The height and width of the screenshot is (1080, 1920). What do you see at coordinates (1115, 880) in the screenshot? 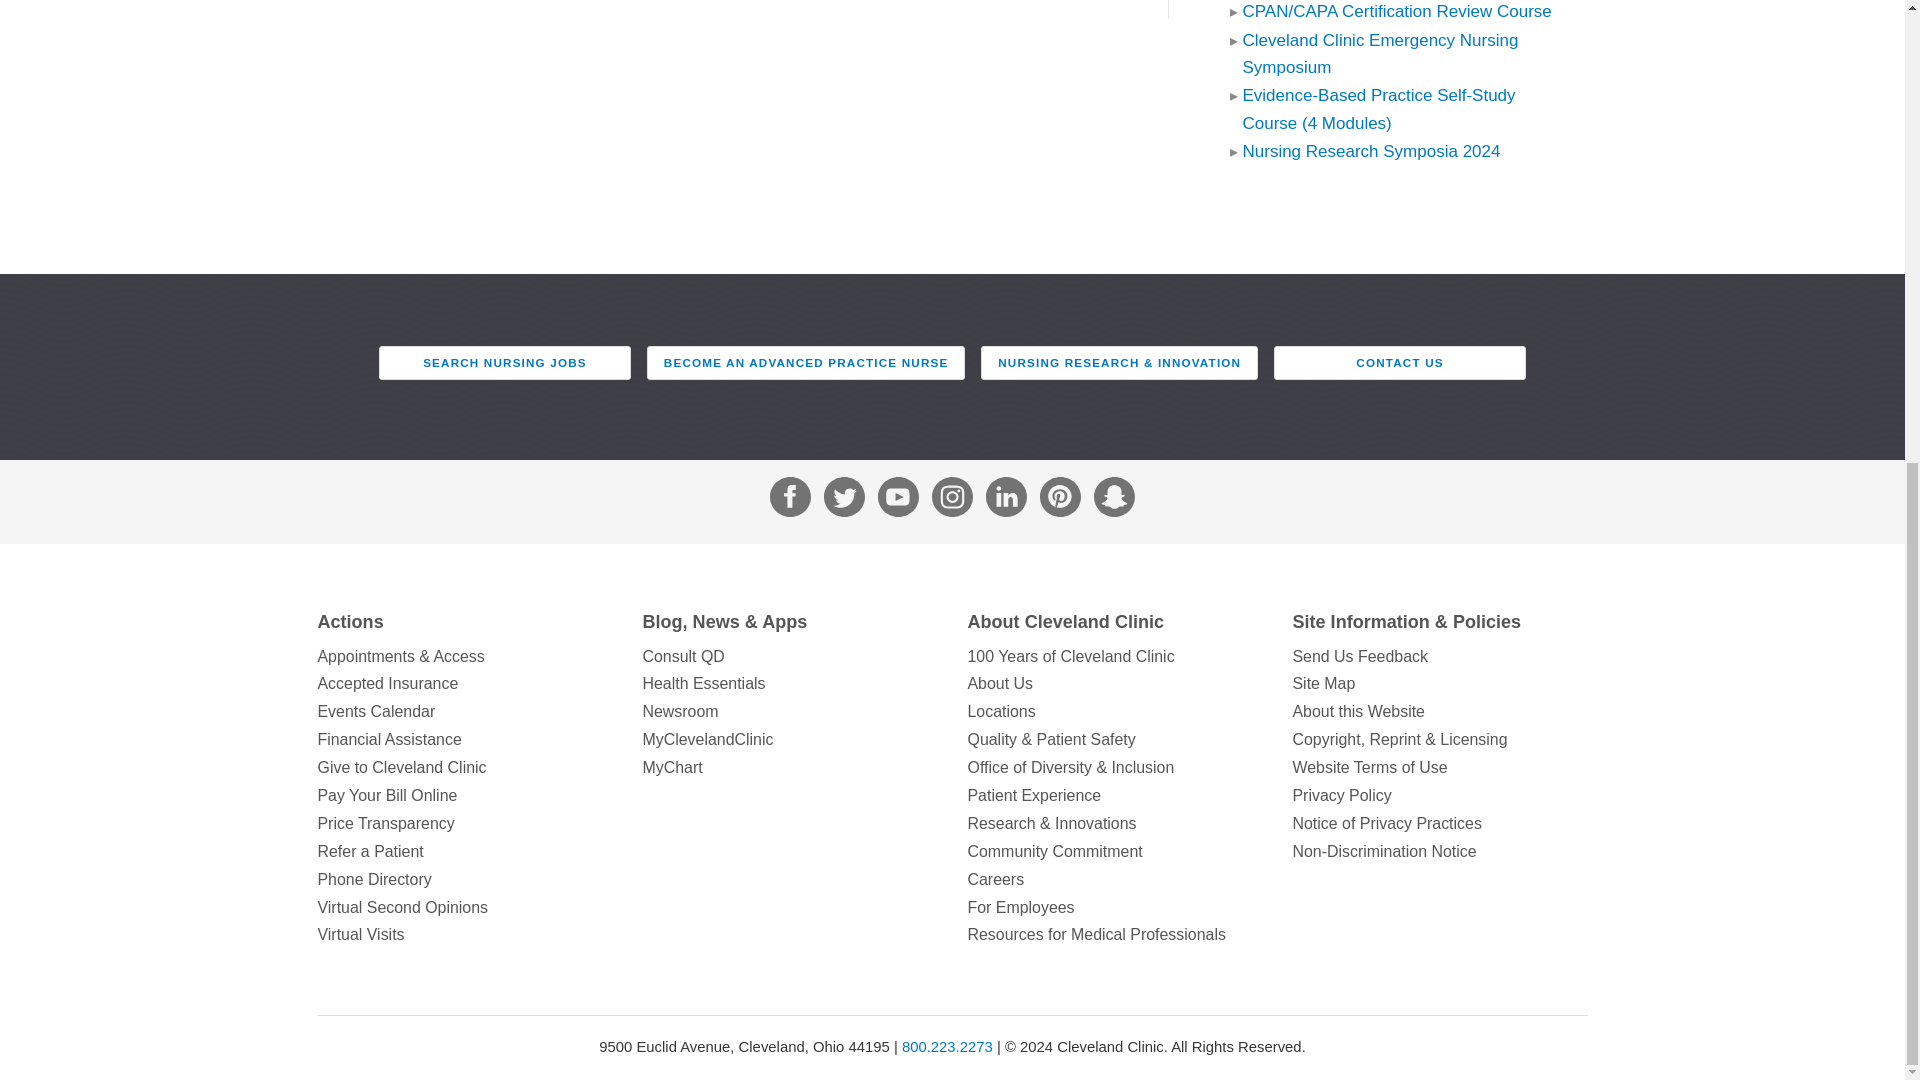
I see `Careers` at bounding box center [1115, 880].